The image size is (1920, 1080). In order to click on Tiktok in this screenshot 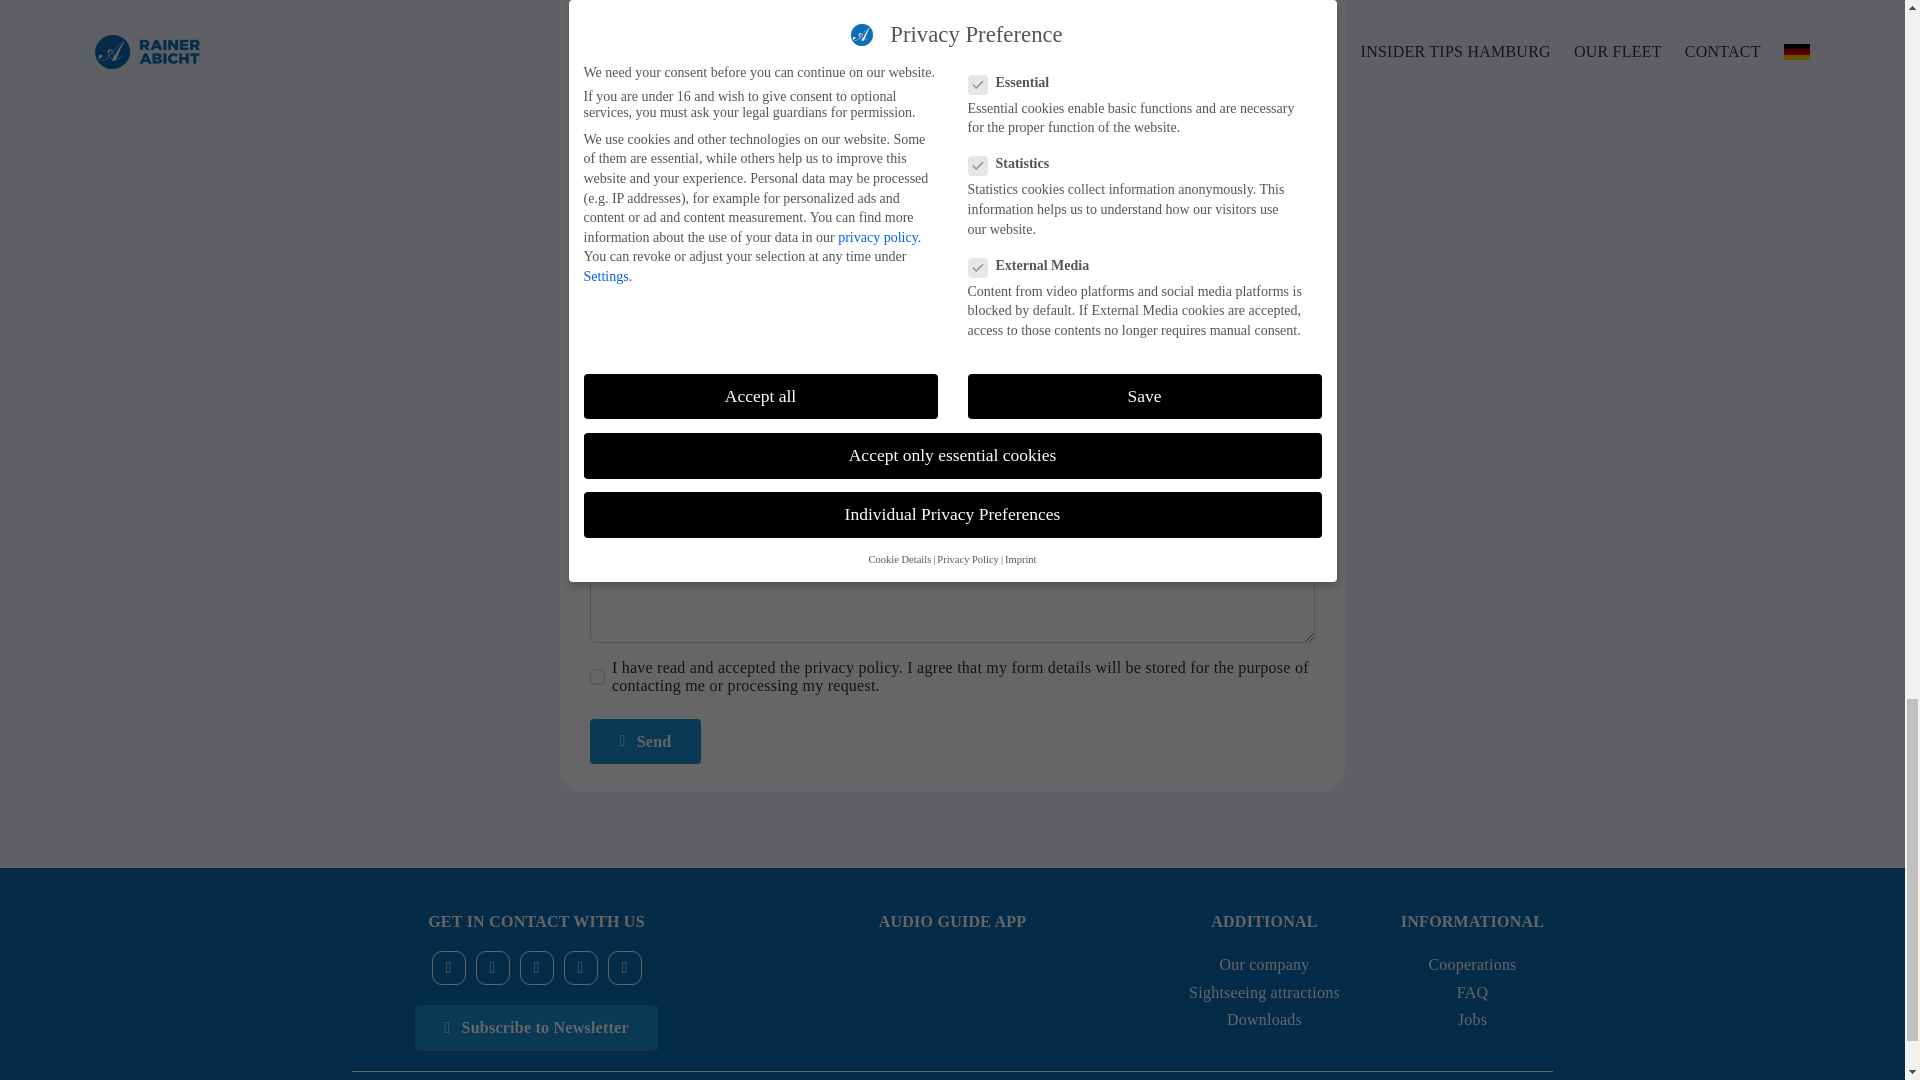, I will do `click(537, 968)`.